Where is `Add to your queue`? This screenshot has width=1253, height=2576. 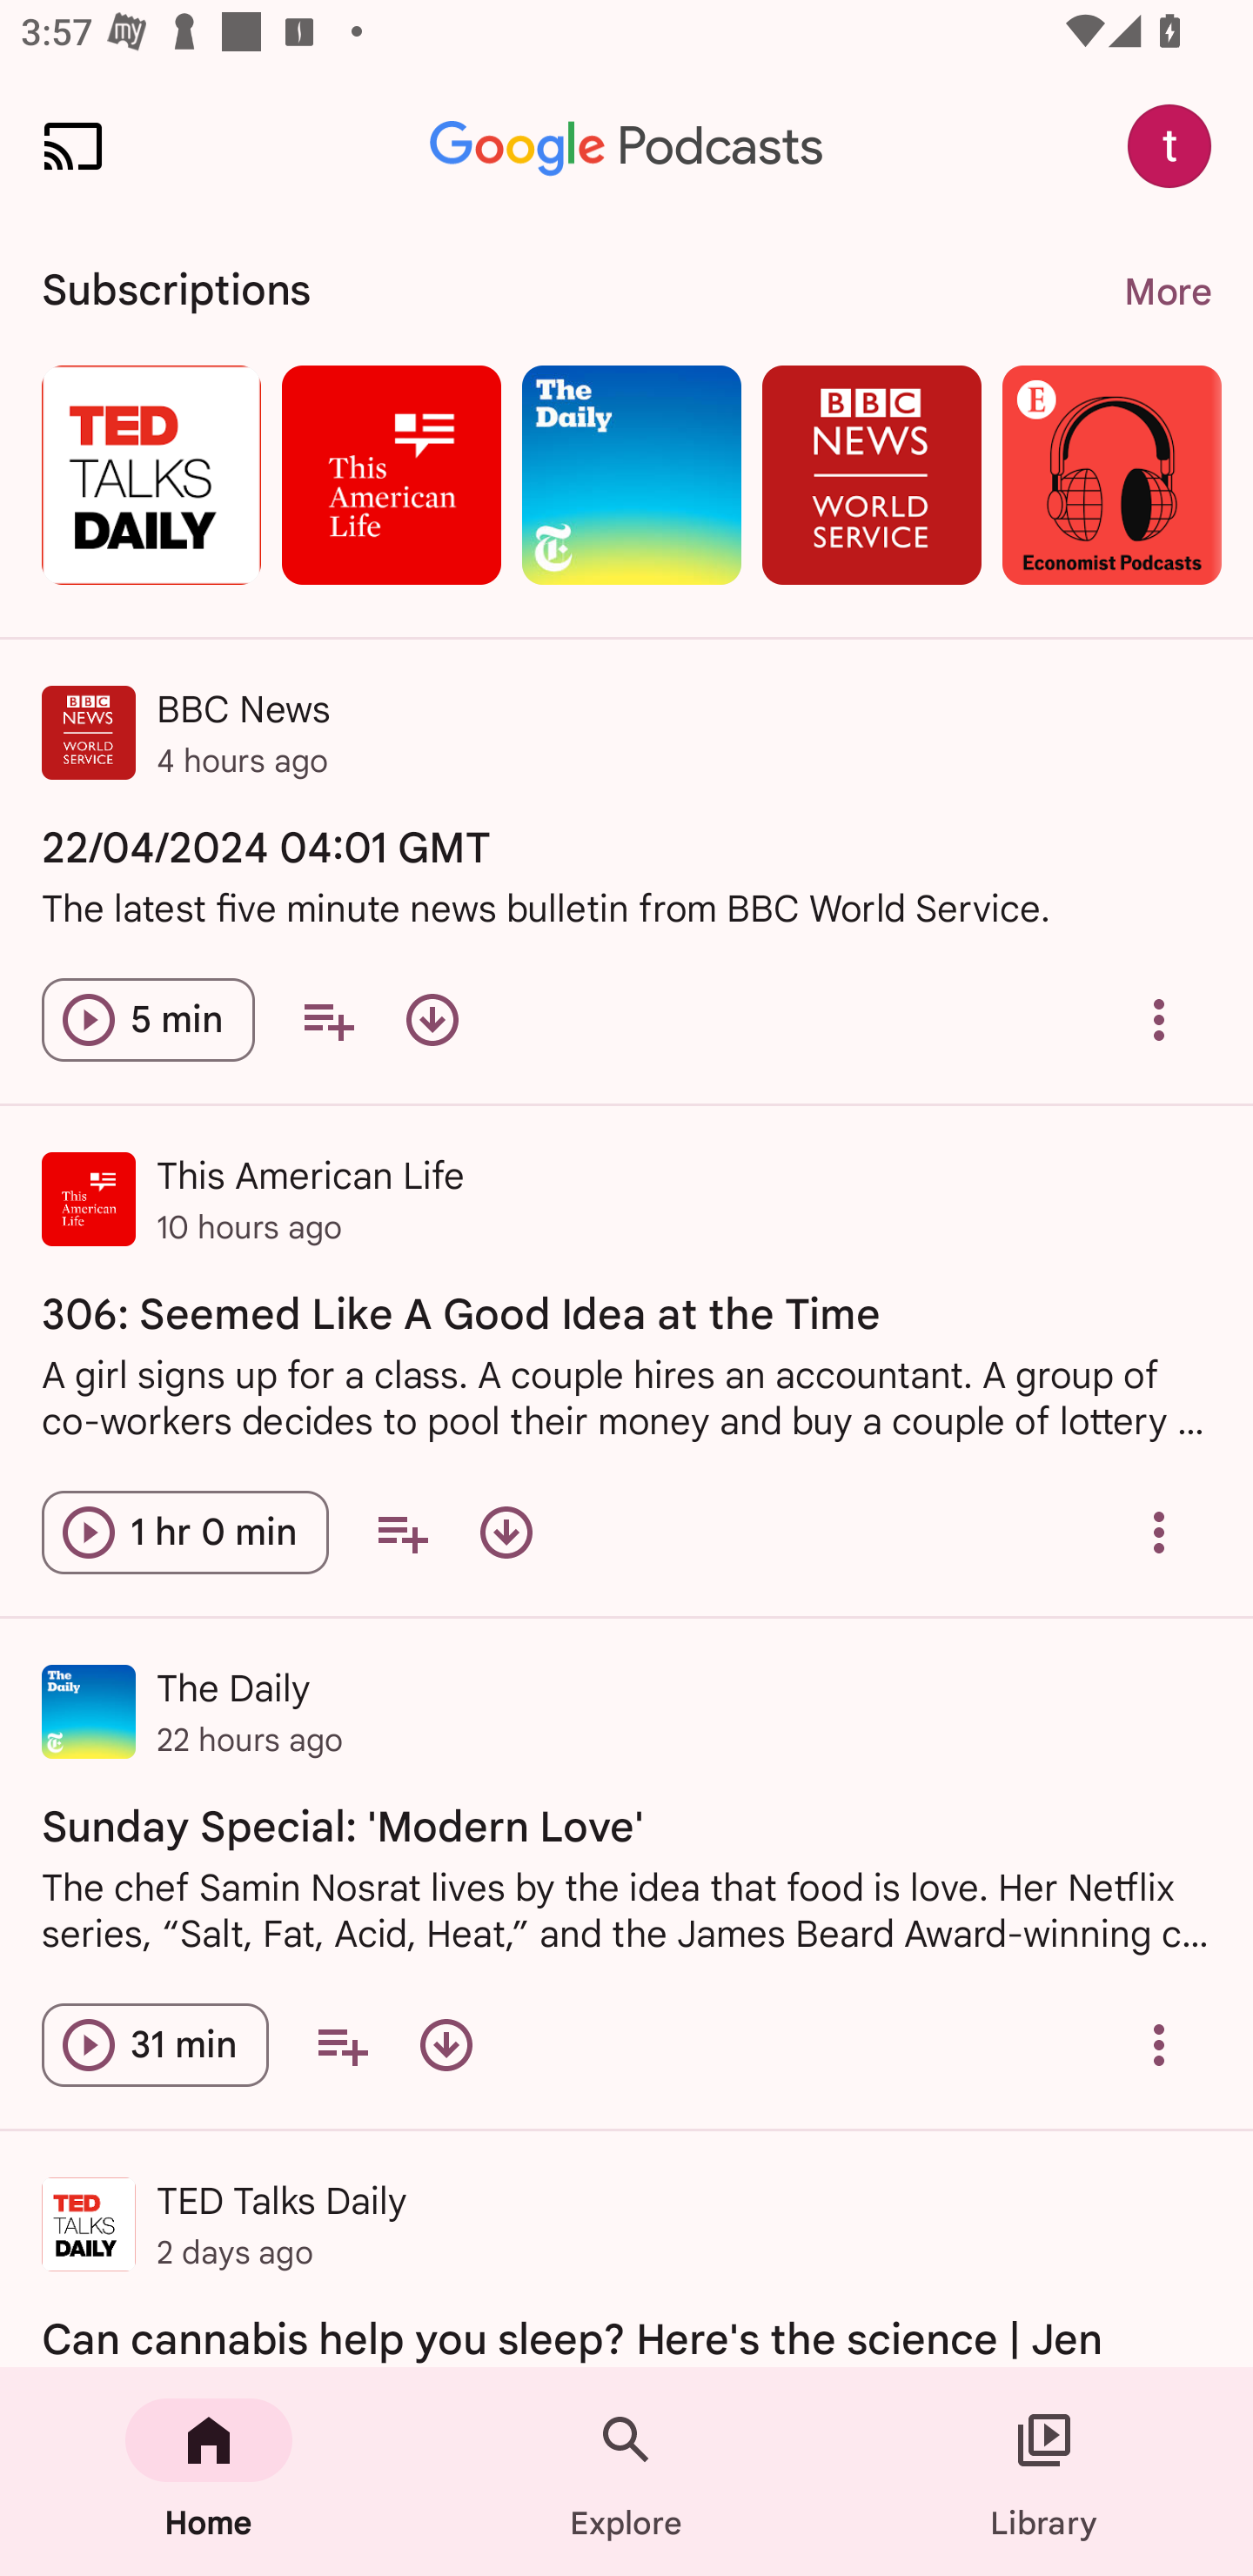
Add to your queue is located at coordinates (341, 2045).